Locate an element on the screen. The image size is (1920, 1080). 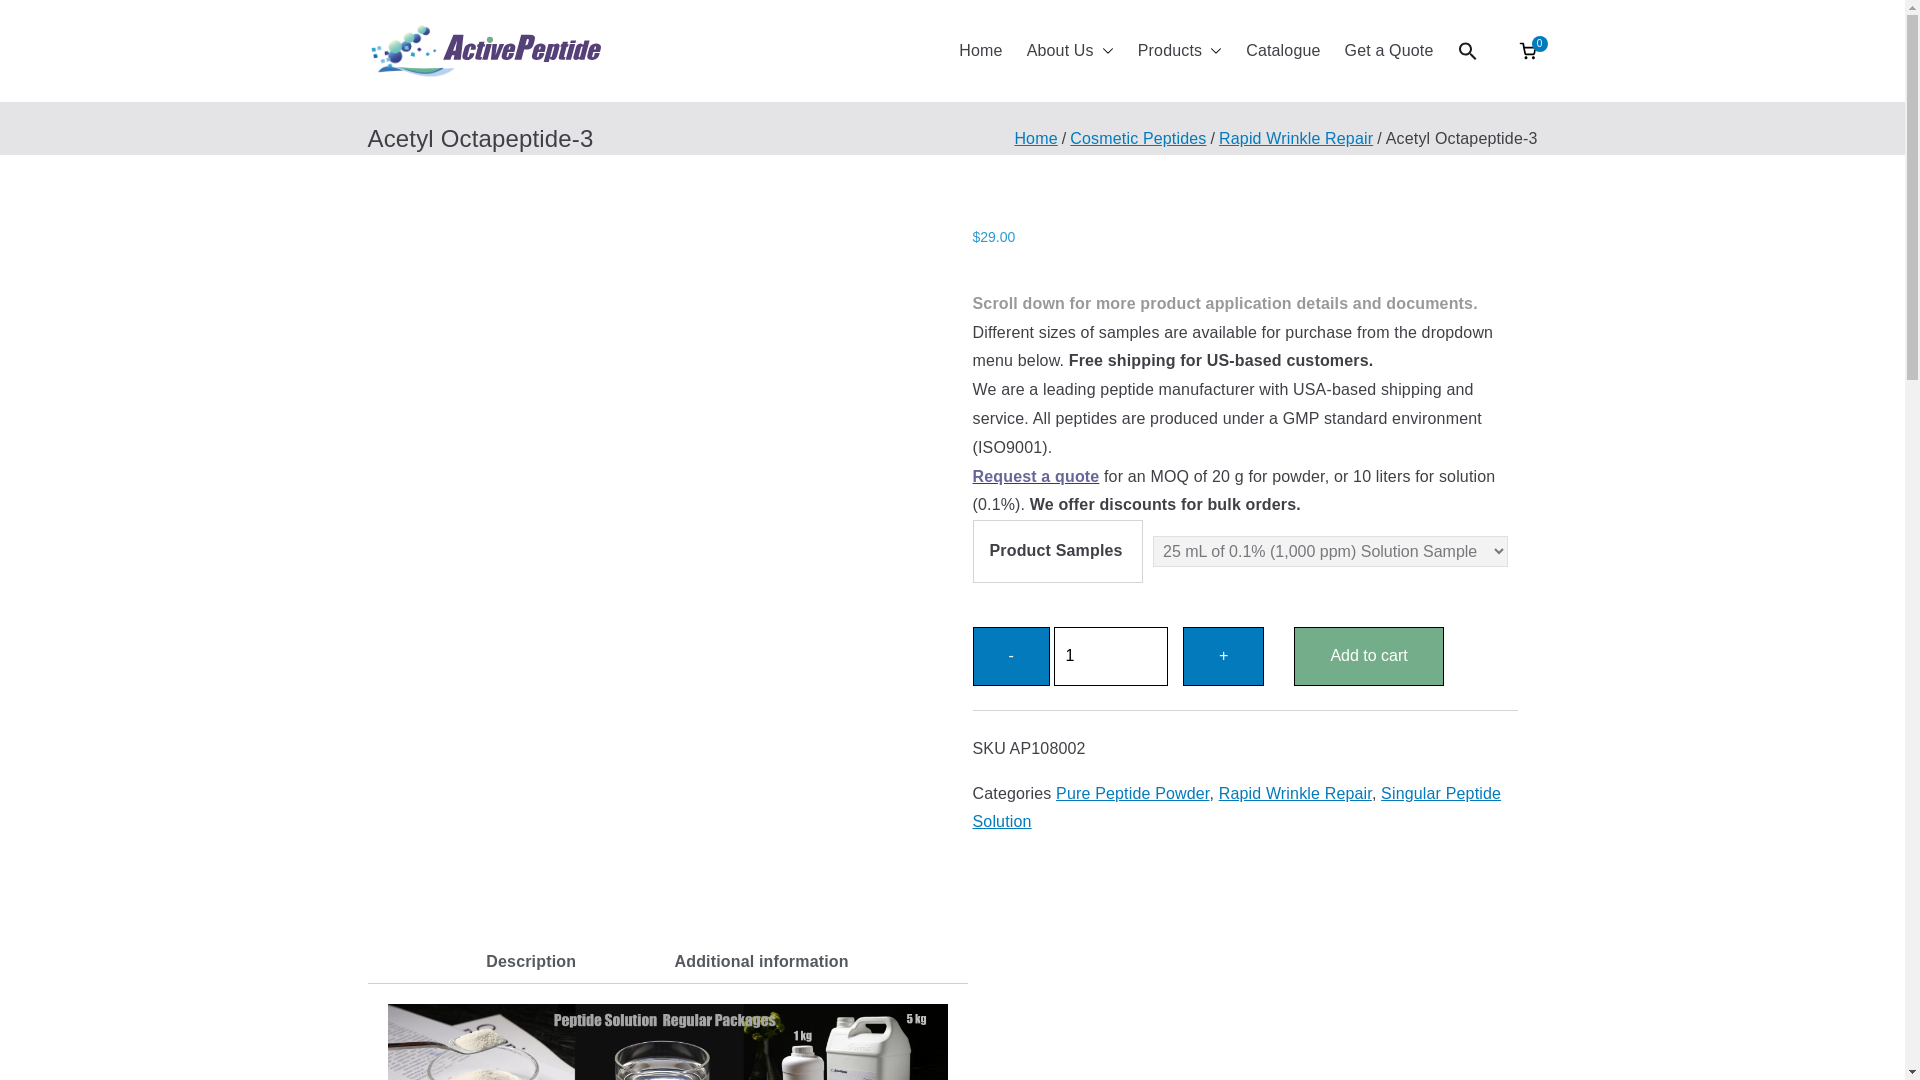
Home is located at coordinates (980, 50).